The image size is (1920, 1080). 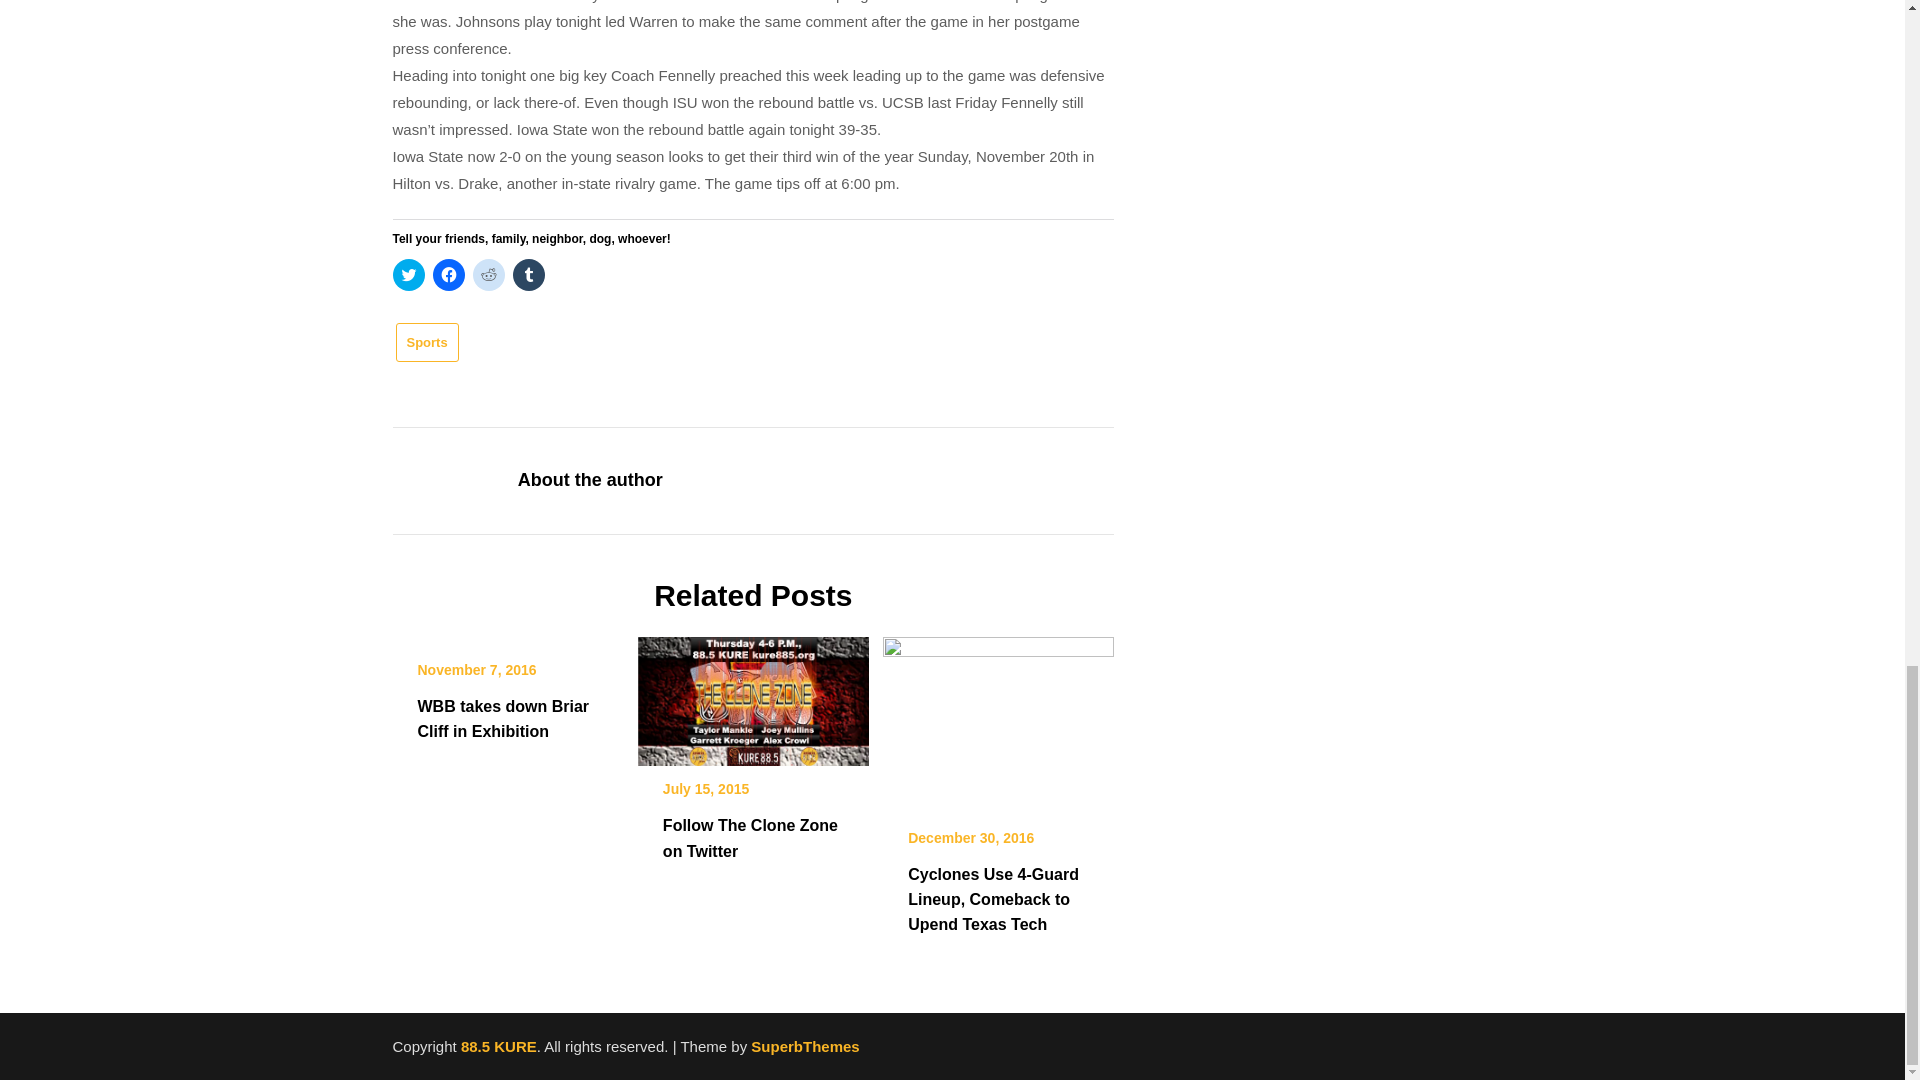 I want to click on Click to share on Reddit, so click(x=488, y=274).